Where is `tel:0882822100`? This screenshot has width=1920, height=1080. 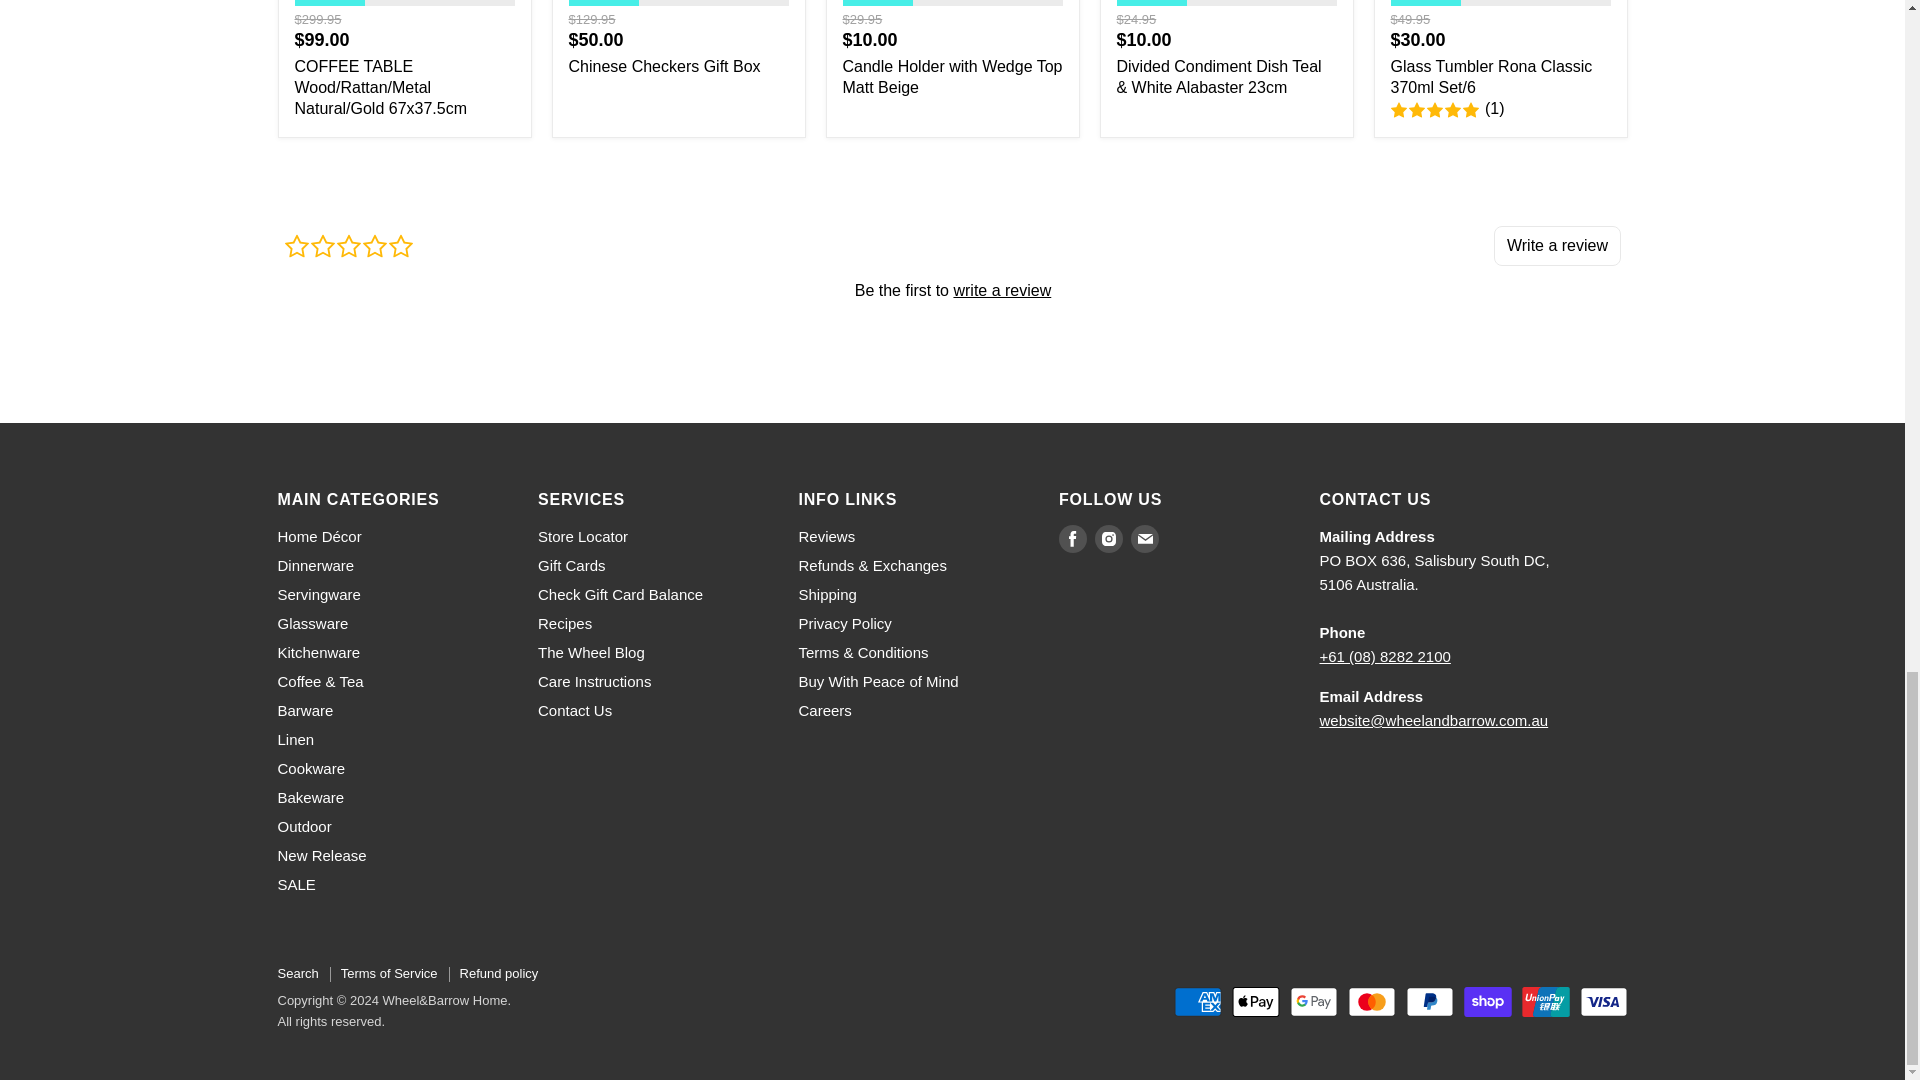 tel:0882822100 is located at coordinates (1386, 656).